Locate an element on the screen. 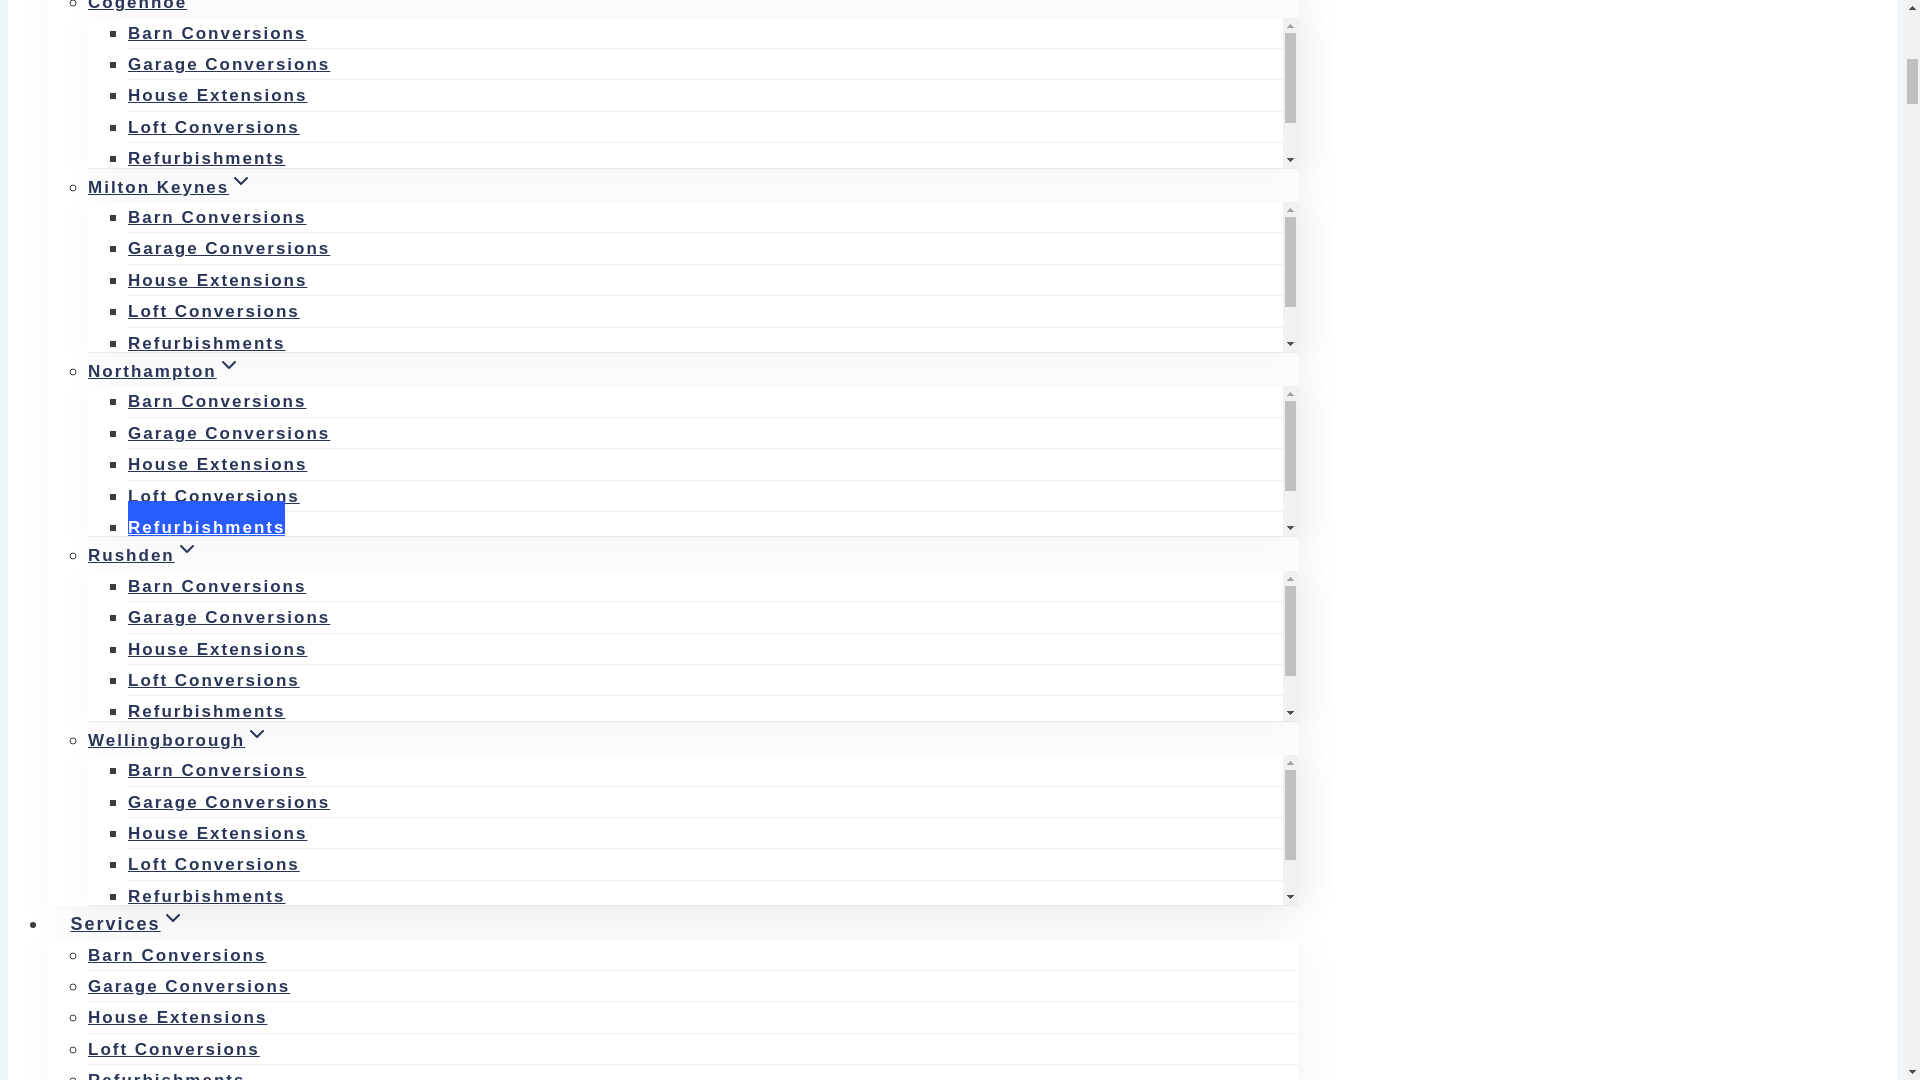  Renovations is located at coordinates (190, 16).